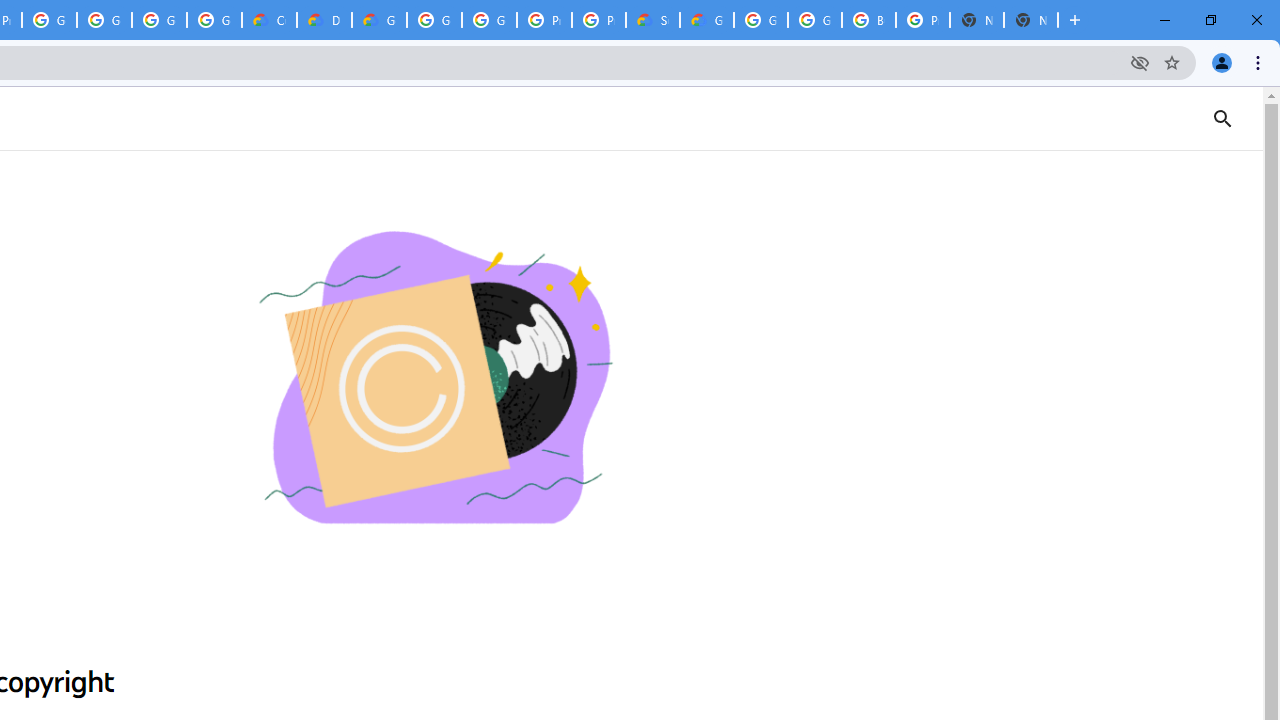 This screenshot has height=720, width=1280. Describe the element at coordinates (1222, 62) in the screenshot. I see `You` at that location.